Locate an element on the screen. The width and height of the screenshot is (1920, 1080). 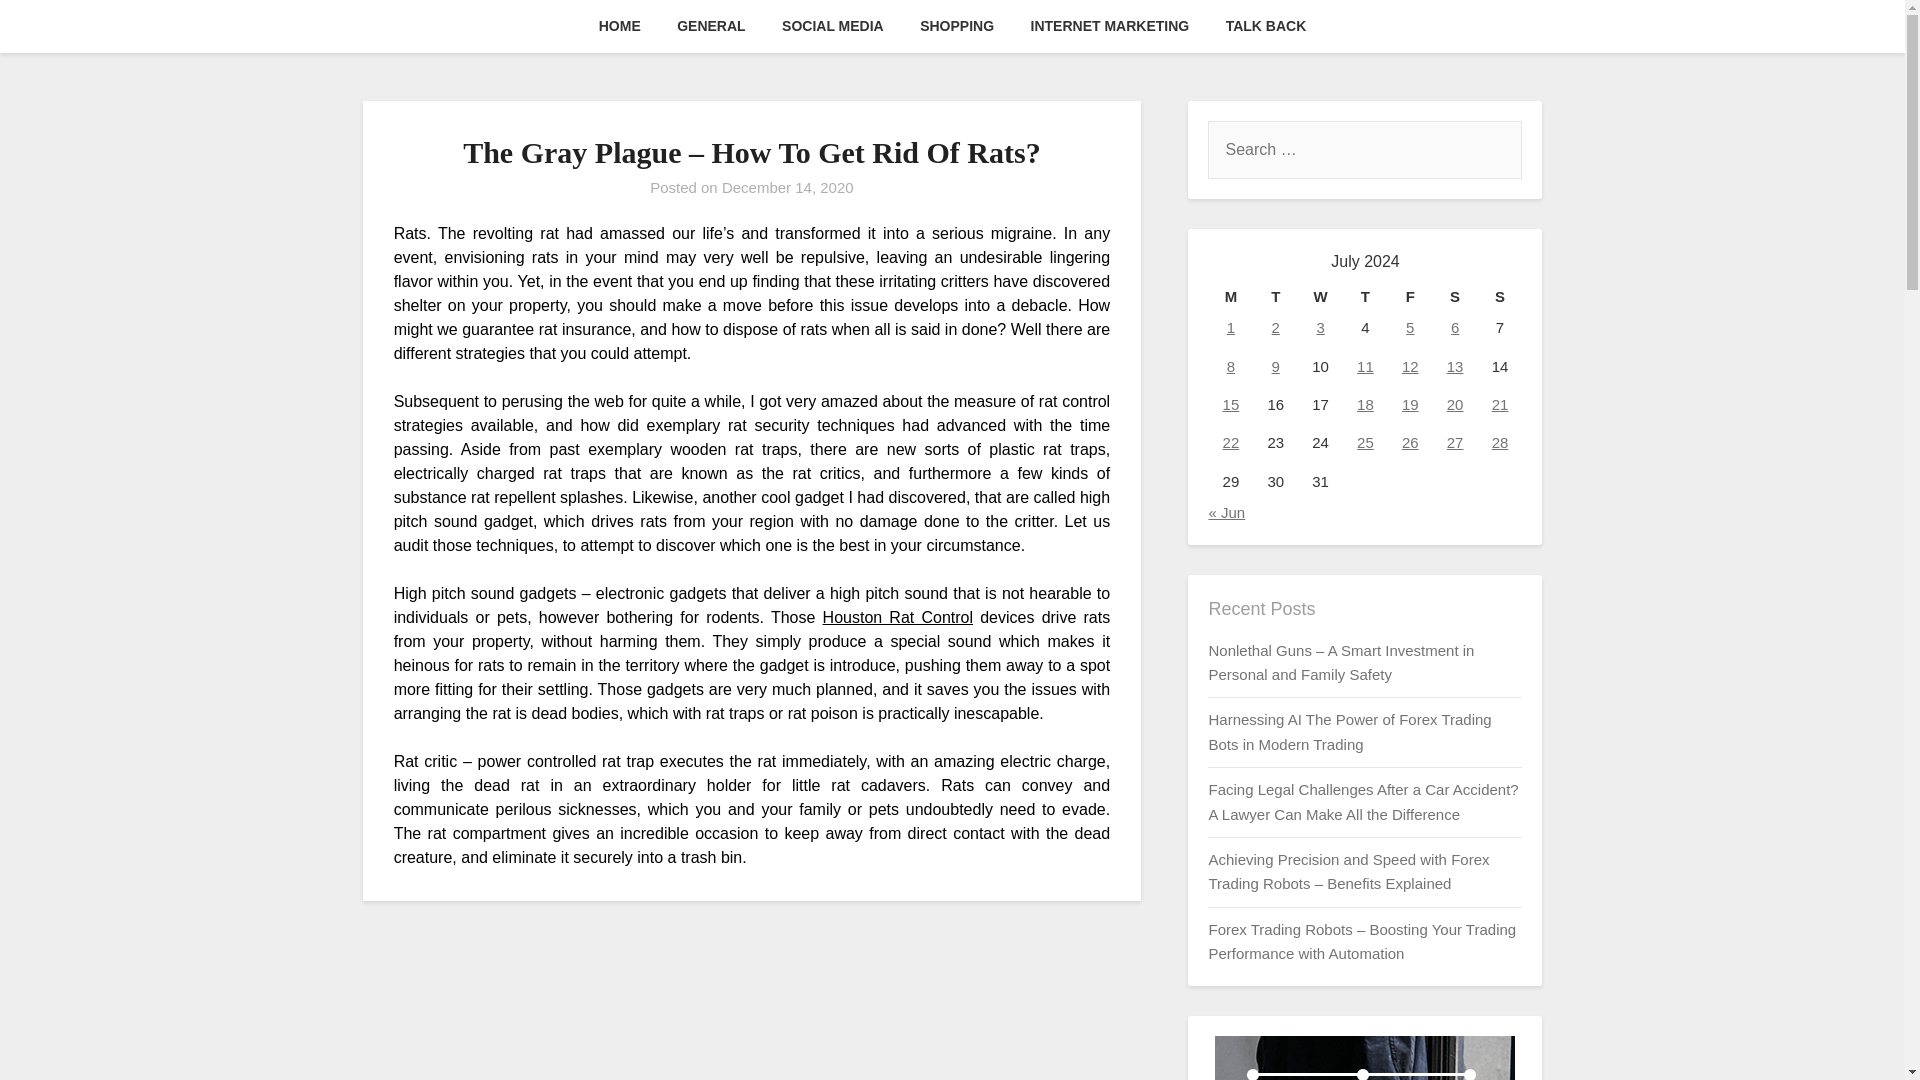
Friday is located at coordinates (1410, 296).